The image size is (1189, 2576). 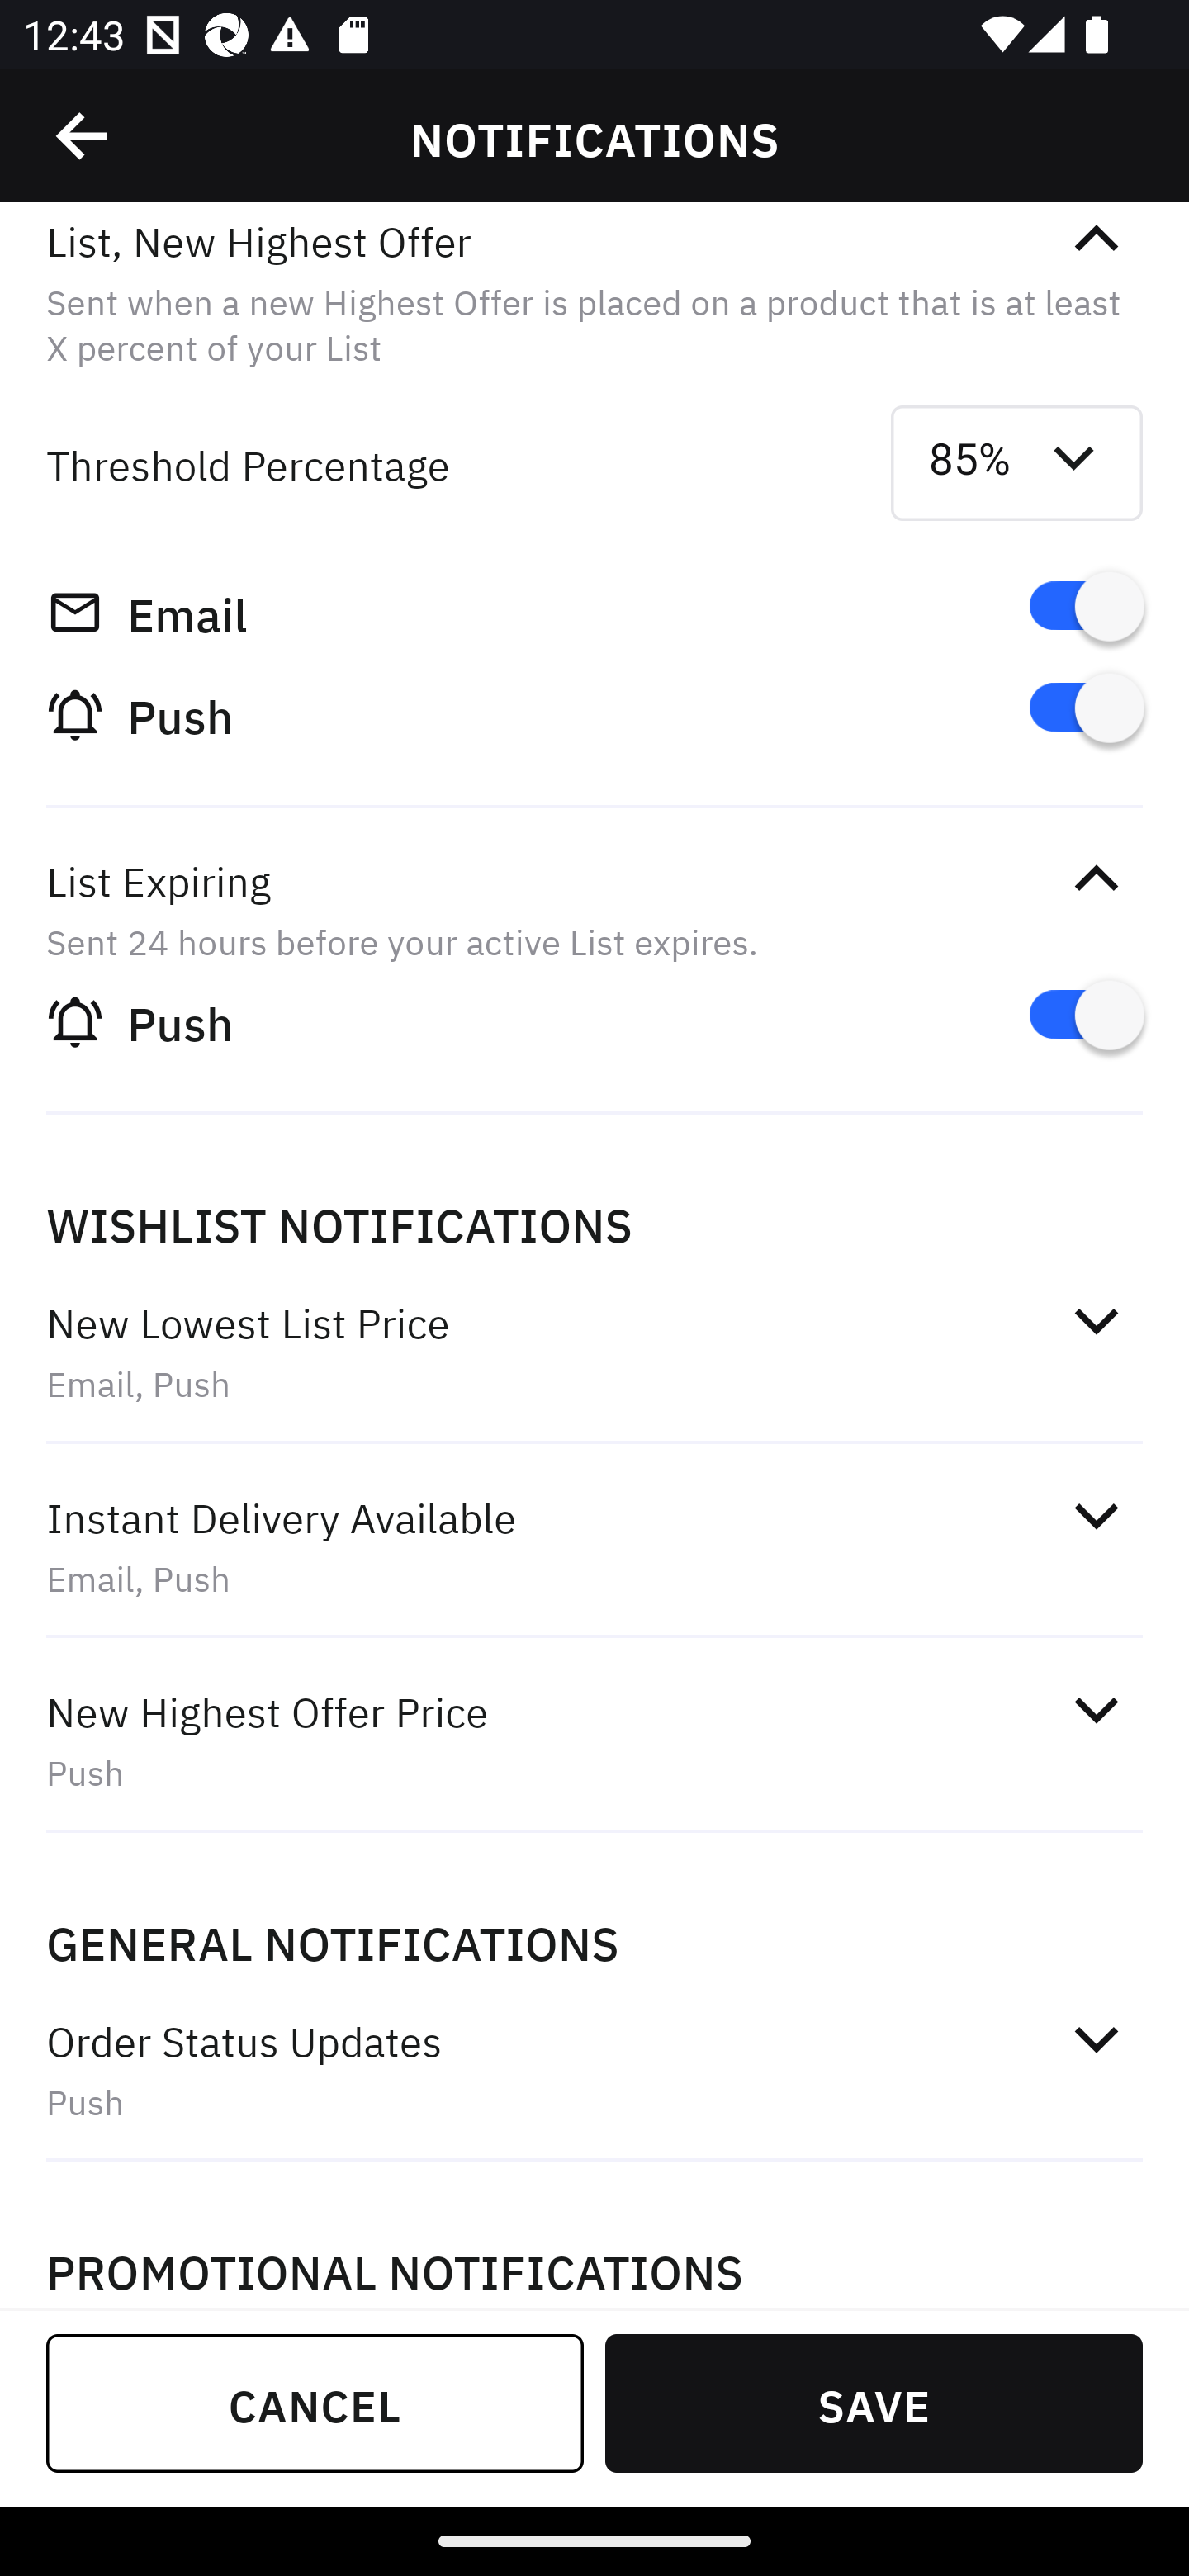 I want to click on 85% , so click(x=1017, y=464).